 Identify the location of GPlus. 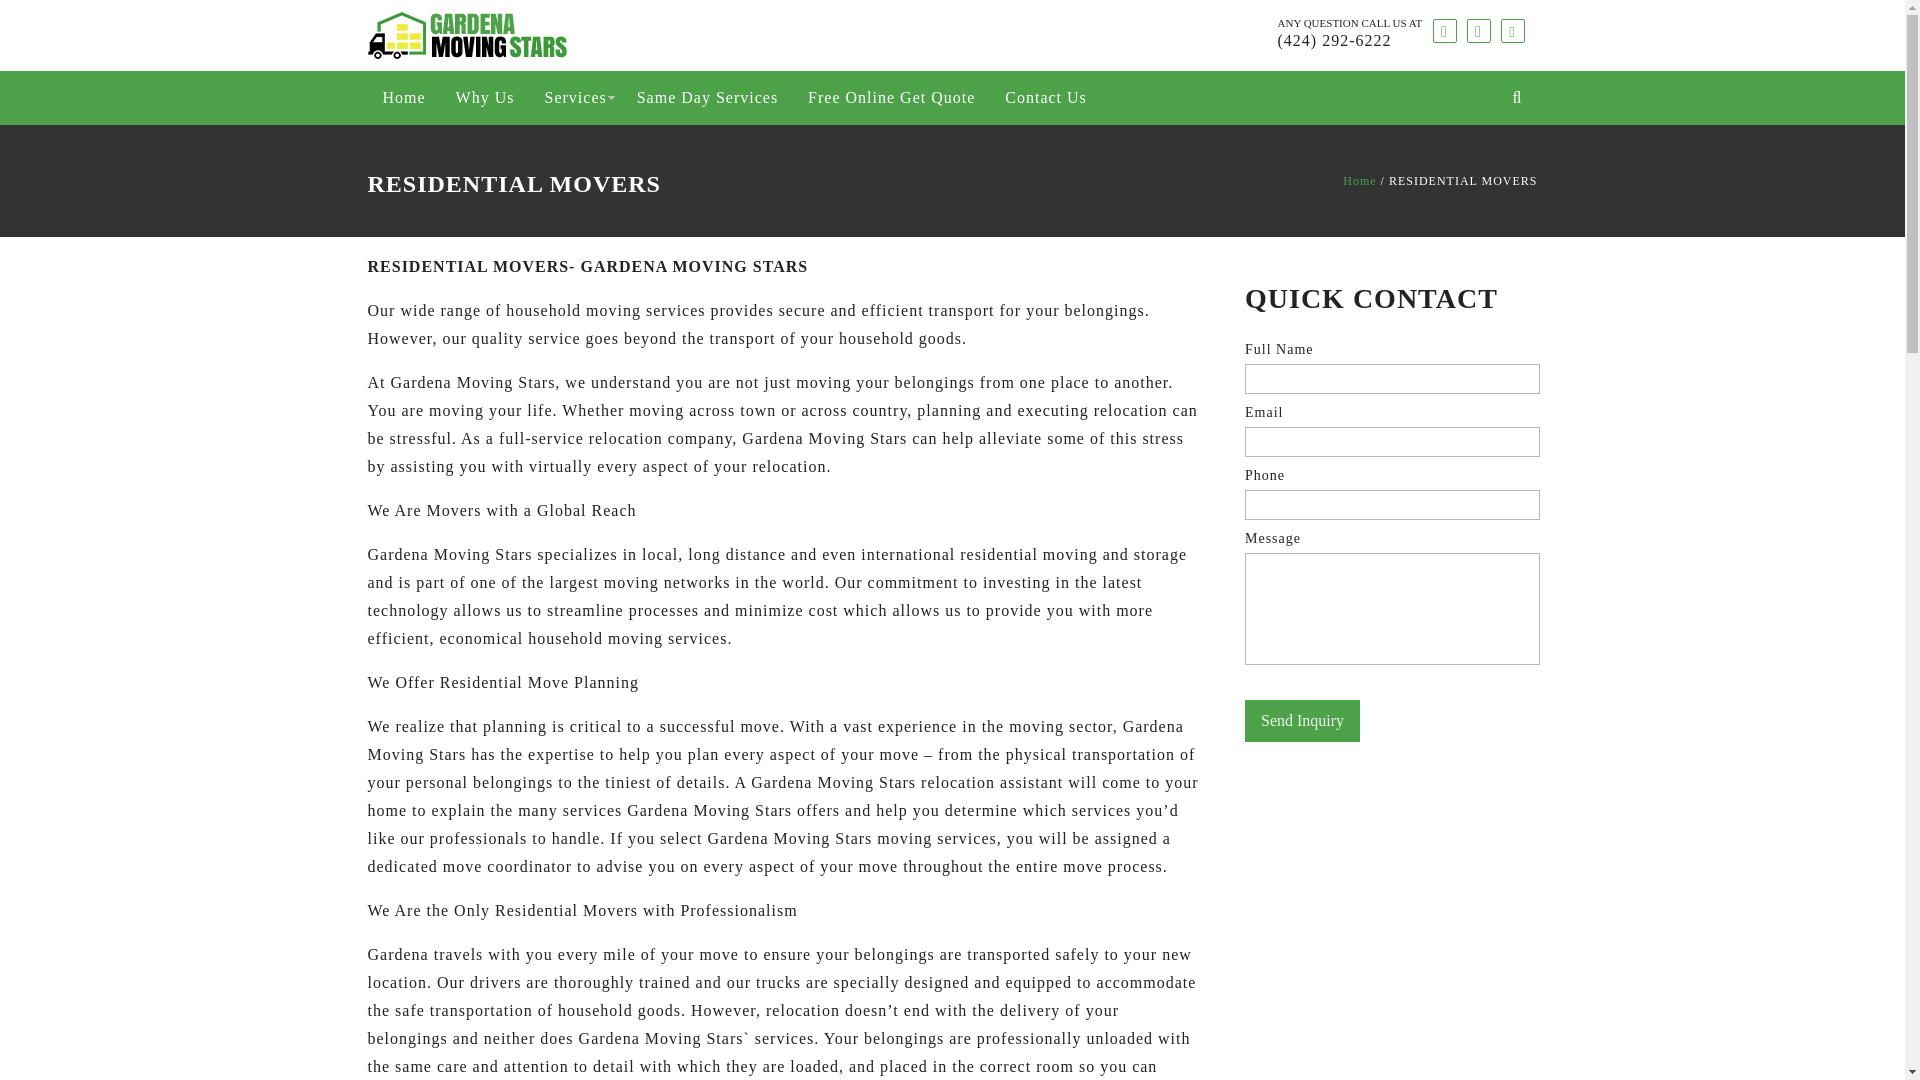
(1512, 31).